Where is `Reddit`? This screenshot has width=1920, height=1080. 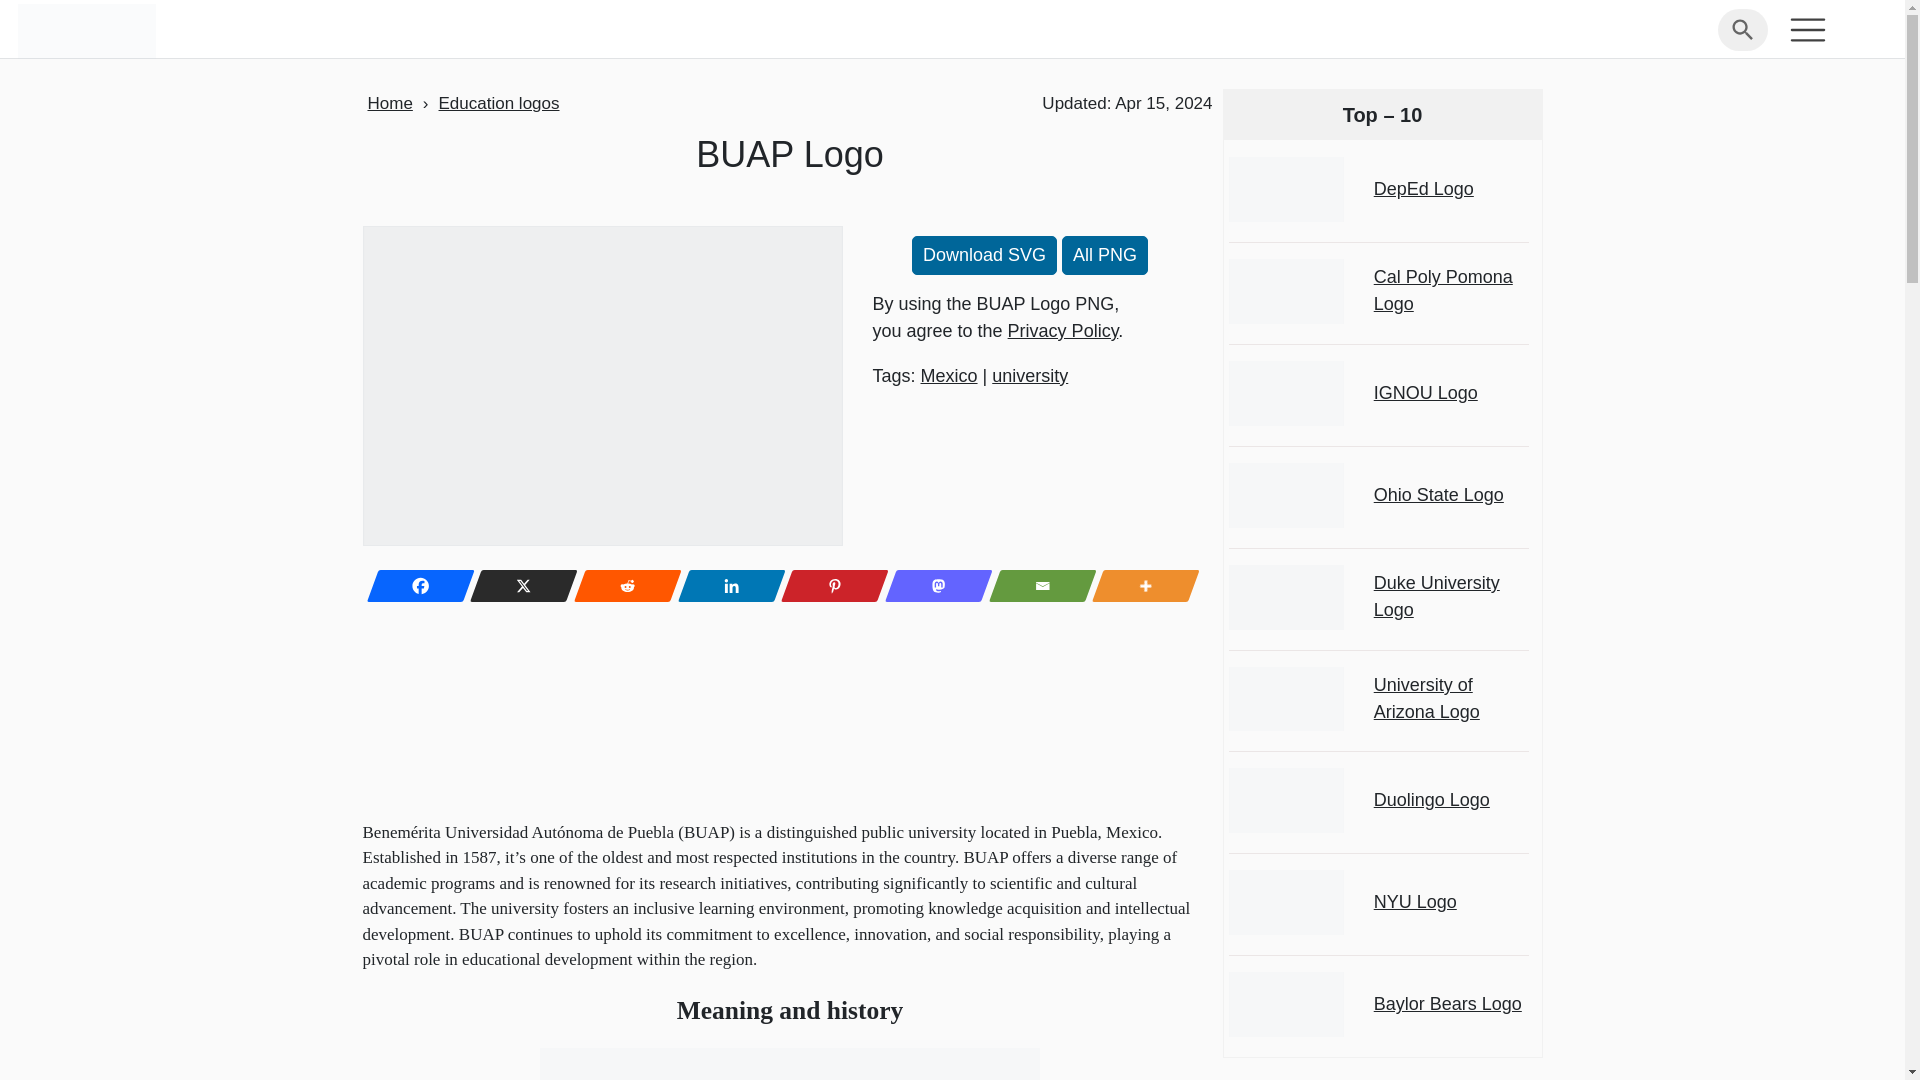
Reddit is located at coordinates (622, 585).